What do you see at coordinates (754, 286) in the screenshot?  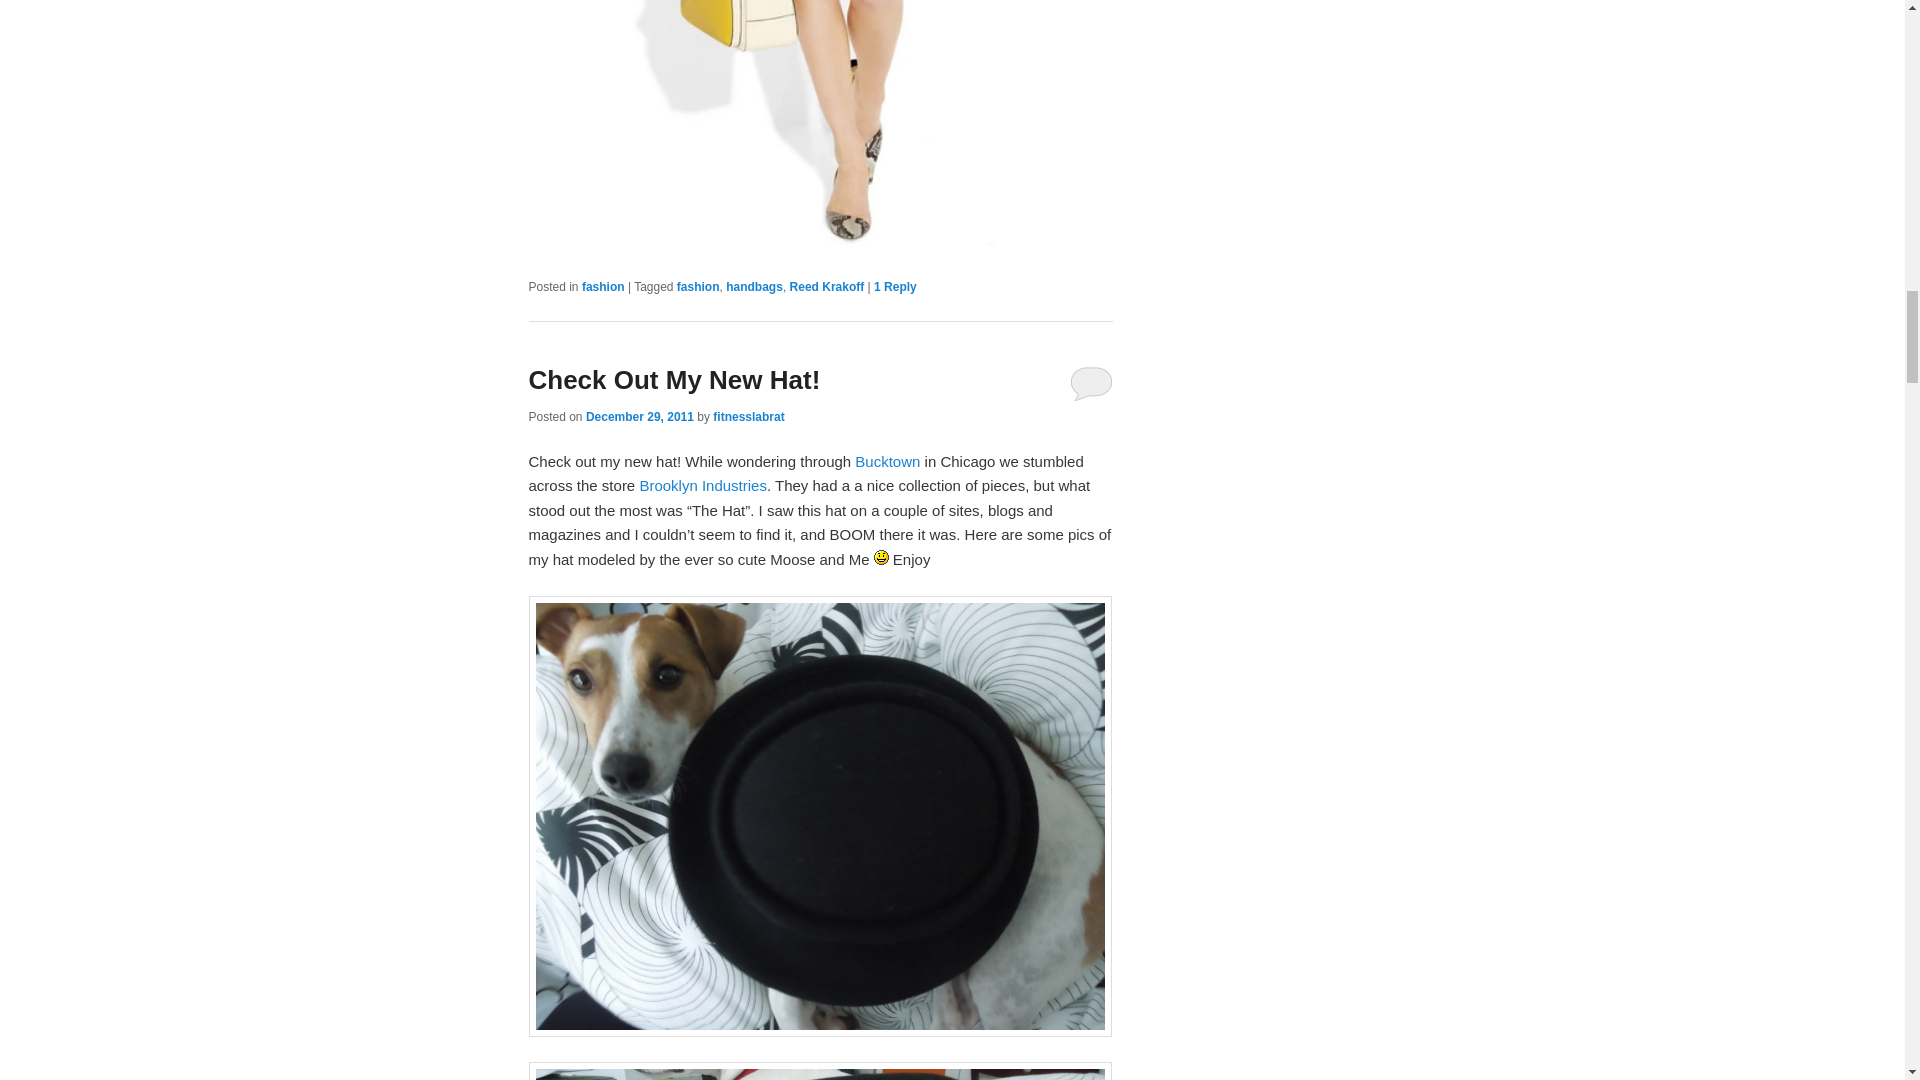 I see `handbags` at bounding box center [754, 286].